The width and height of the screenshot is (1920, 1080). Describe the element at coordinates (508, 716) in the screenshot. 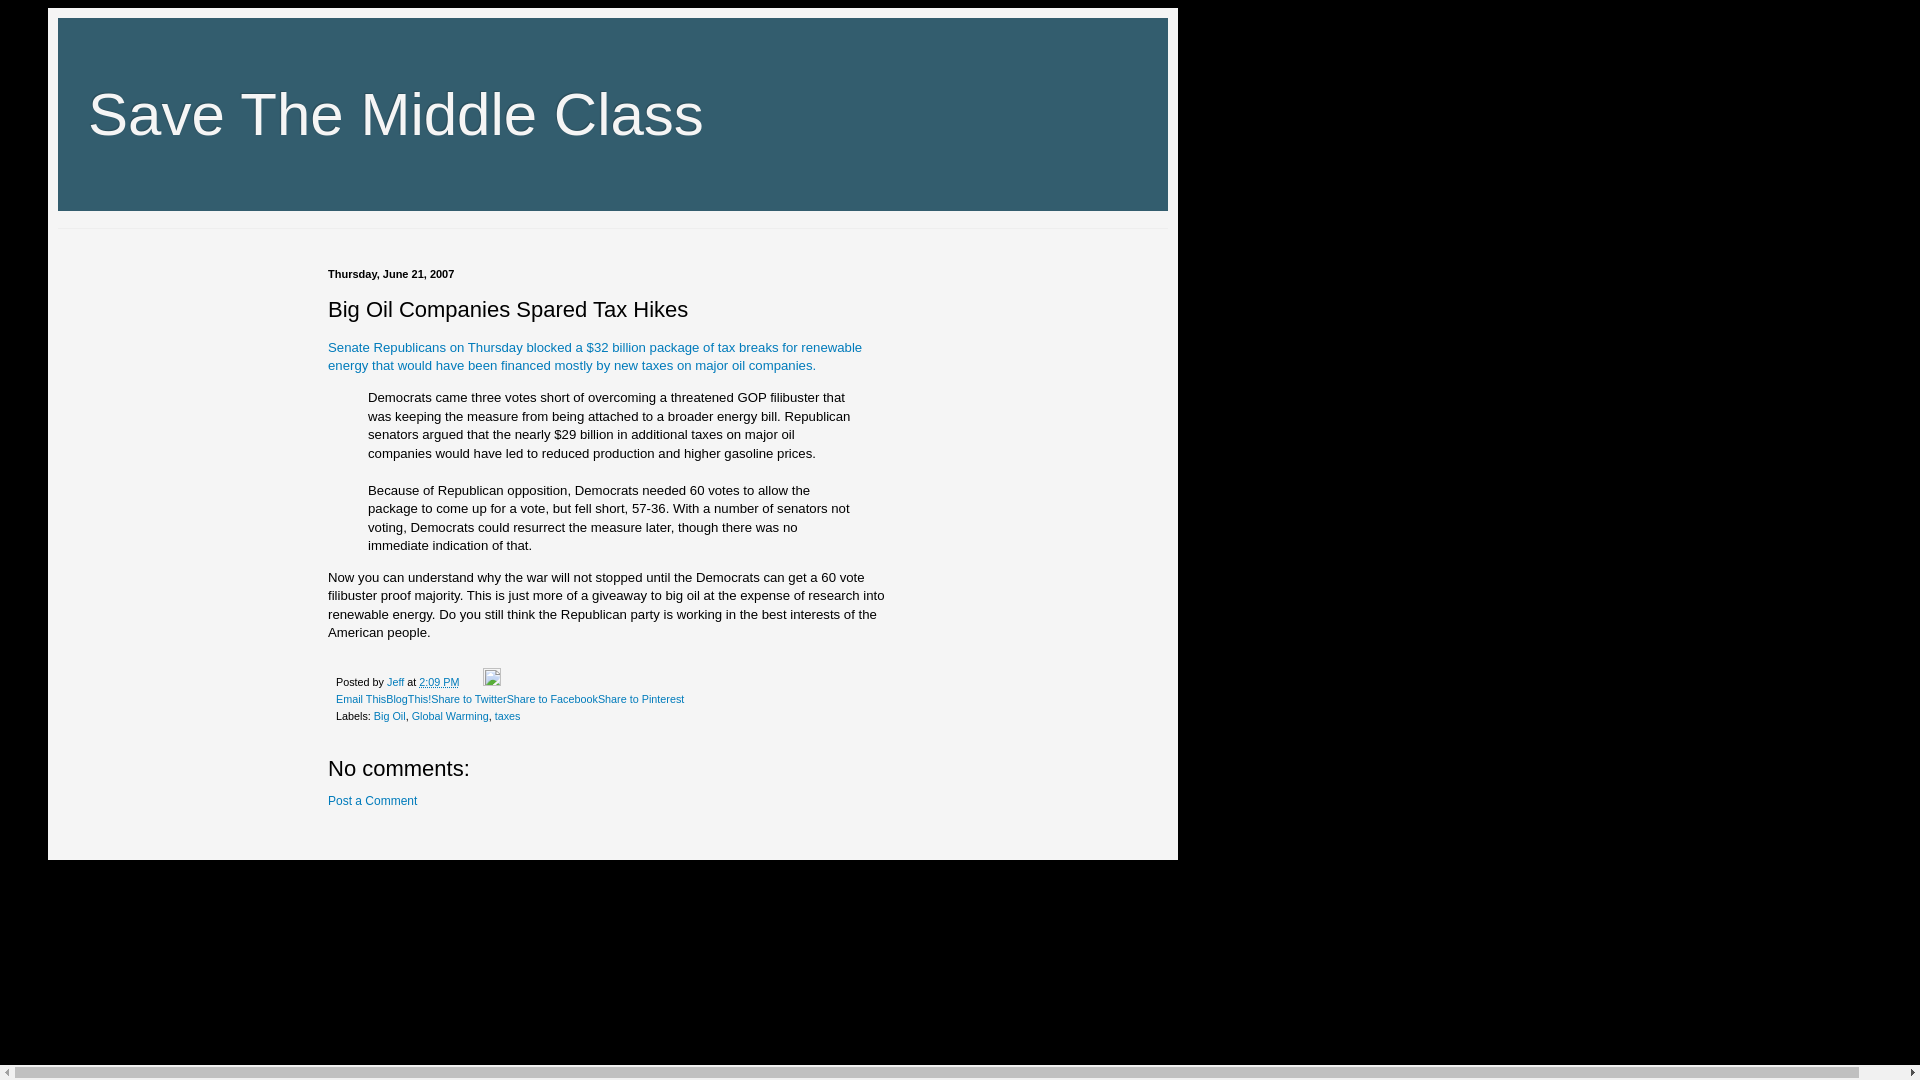

I see `taxes` at that location.